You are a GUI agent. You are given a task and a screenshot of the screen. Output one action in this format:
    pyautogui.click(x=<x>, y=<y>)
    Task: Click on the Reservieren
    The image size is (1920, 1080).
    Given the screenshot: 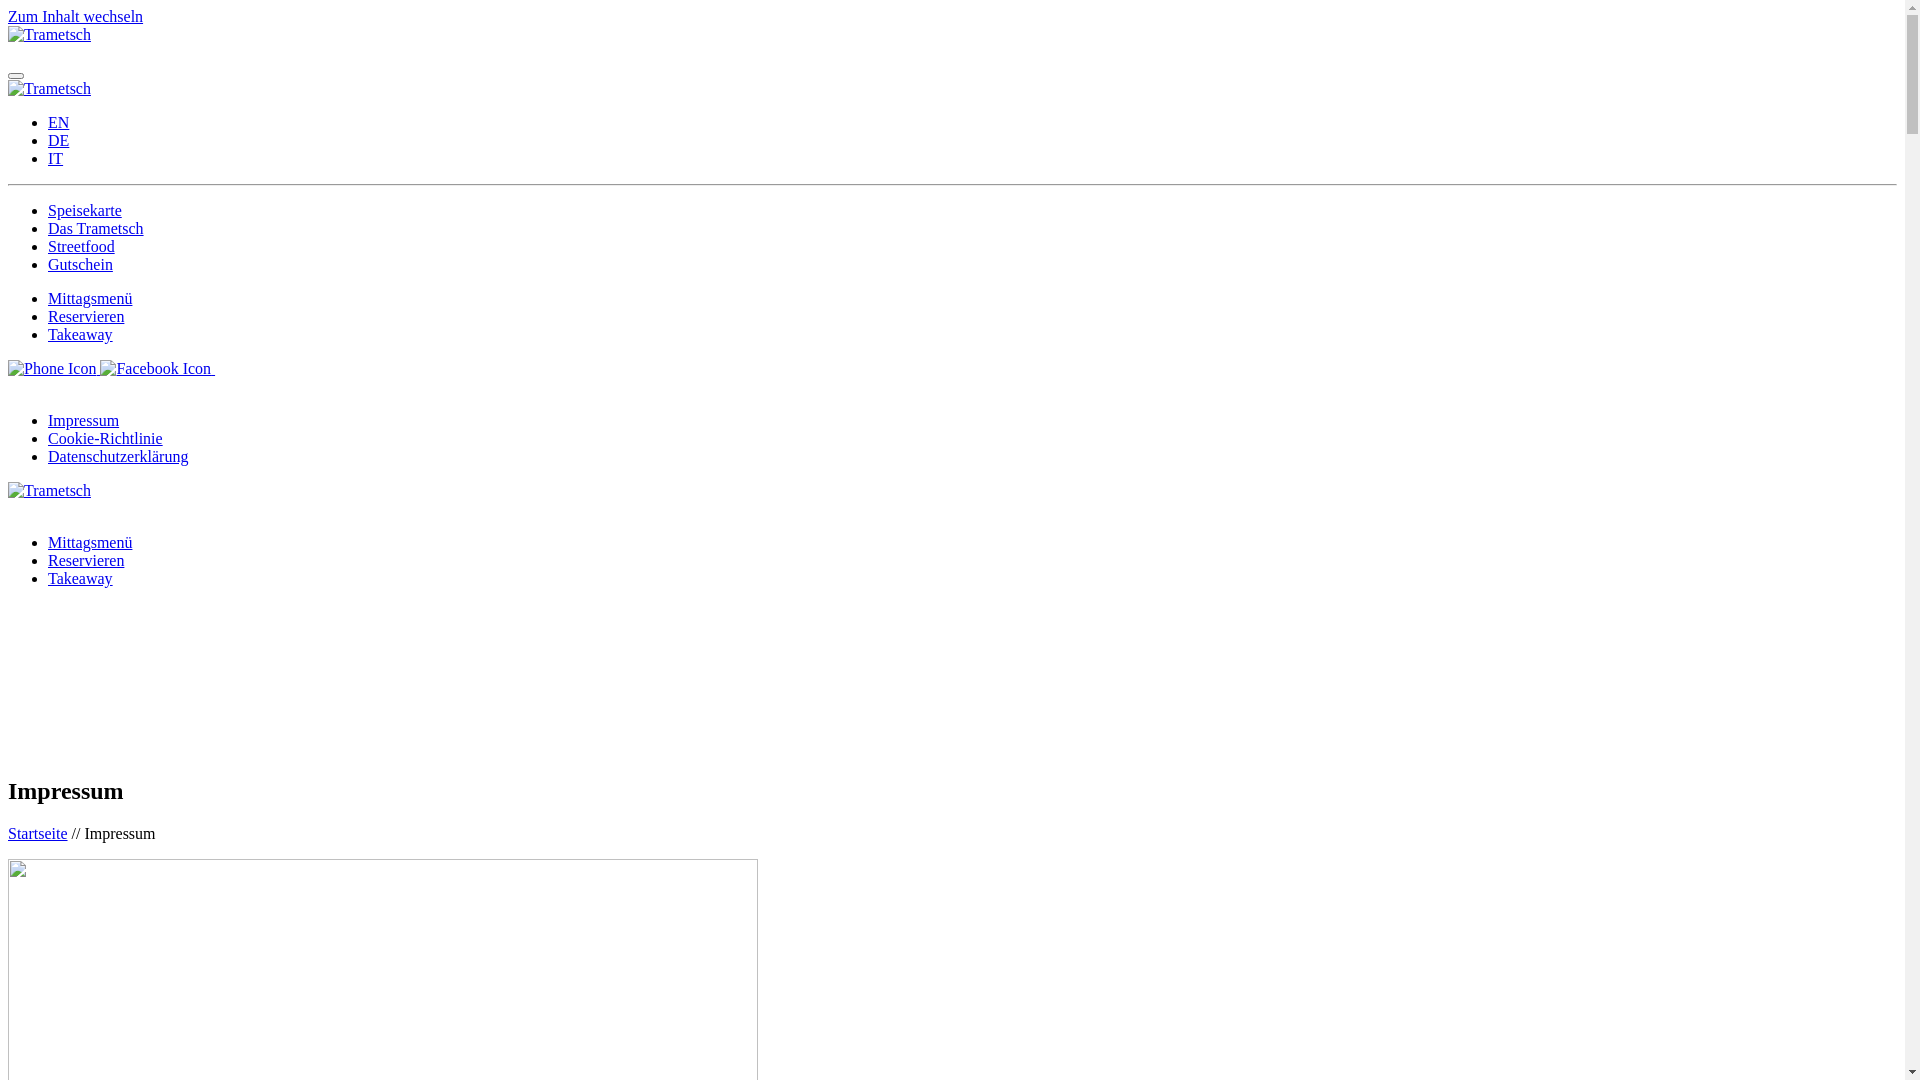 What is the action you would take?
    pyautogui.click(x=86, y=316)
    